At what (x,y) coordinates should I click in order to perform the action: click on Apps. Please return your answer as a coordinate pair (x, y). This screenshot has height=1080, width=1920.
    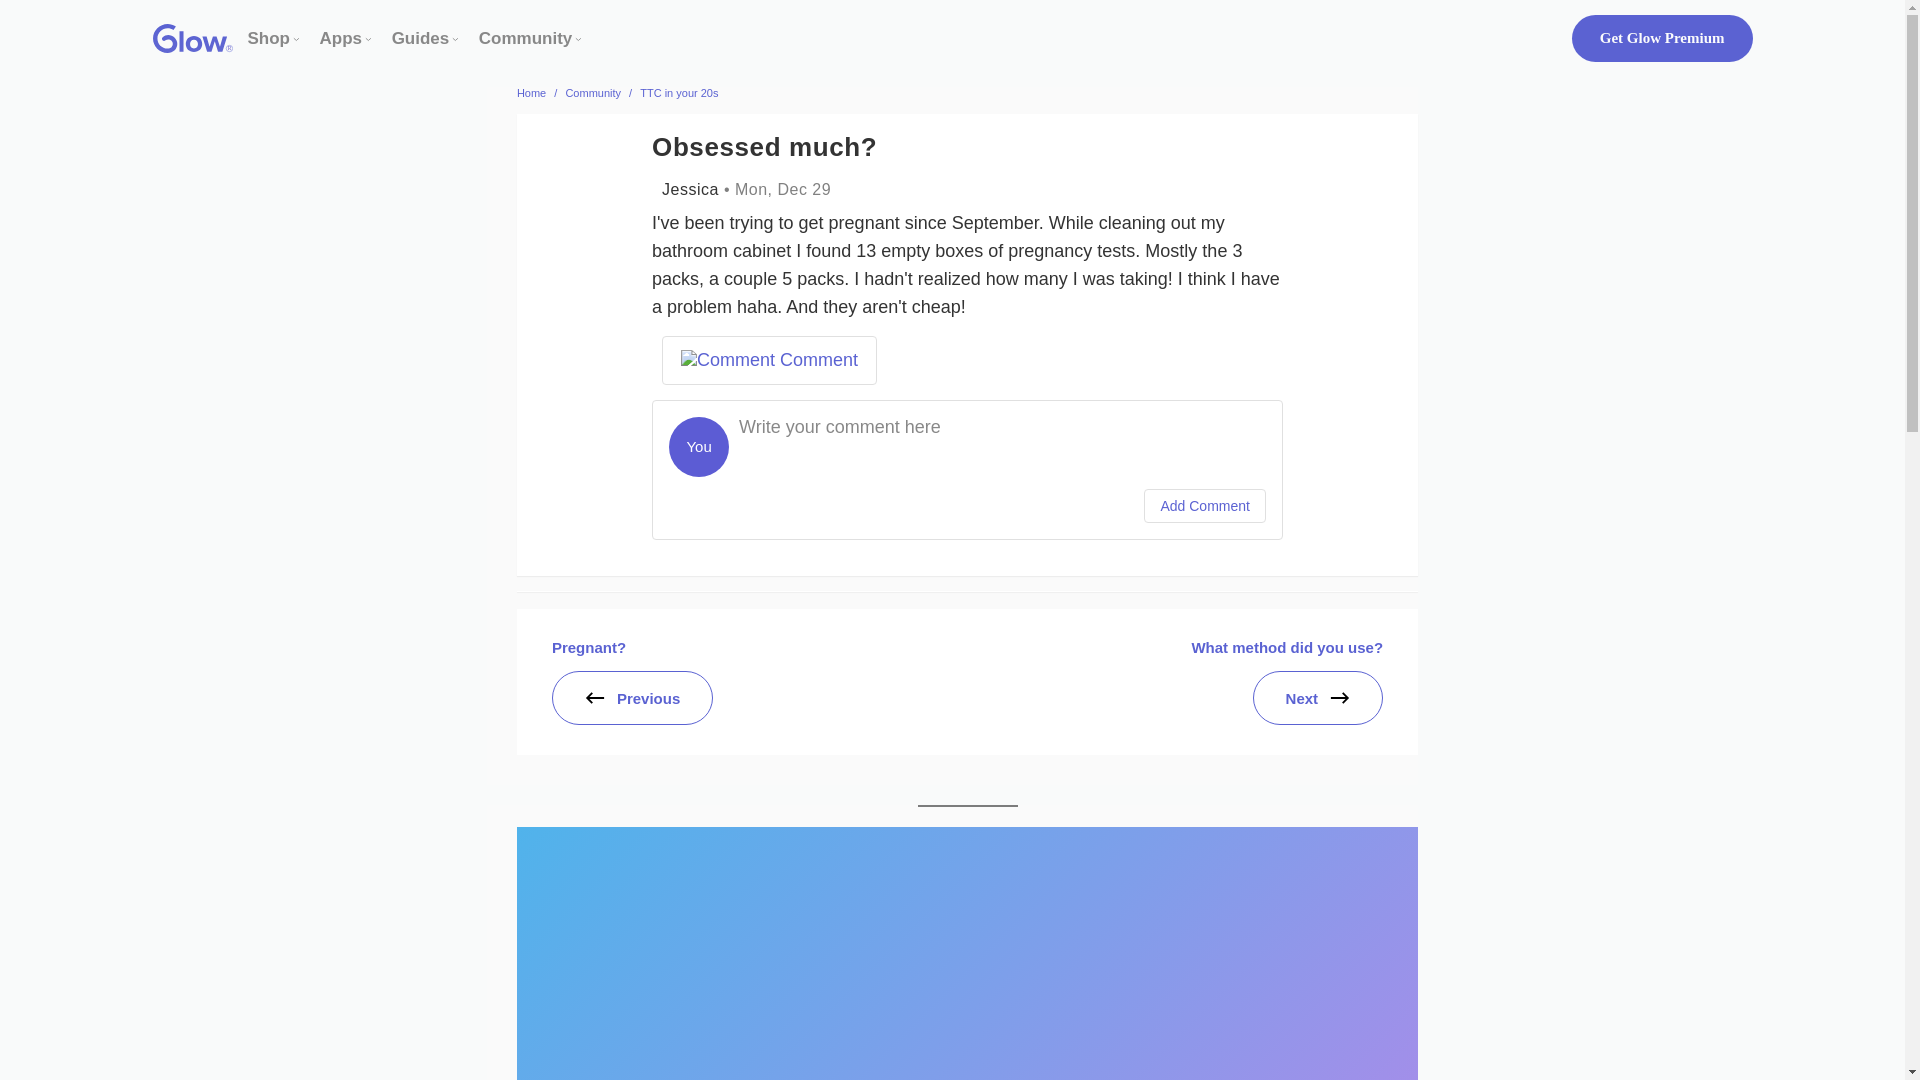
    Looking at the image, I should click on (341, 38).